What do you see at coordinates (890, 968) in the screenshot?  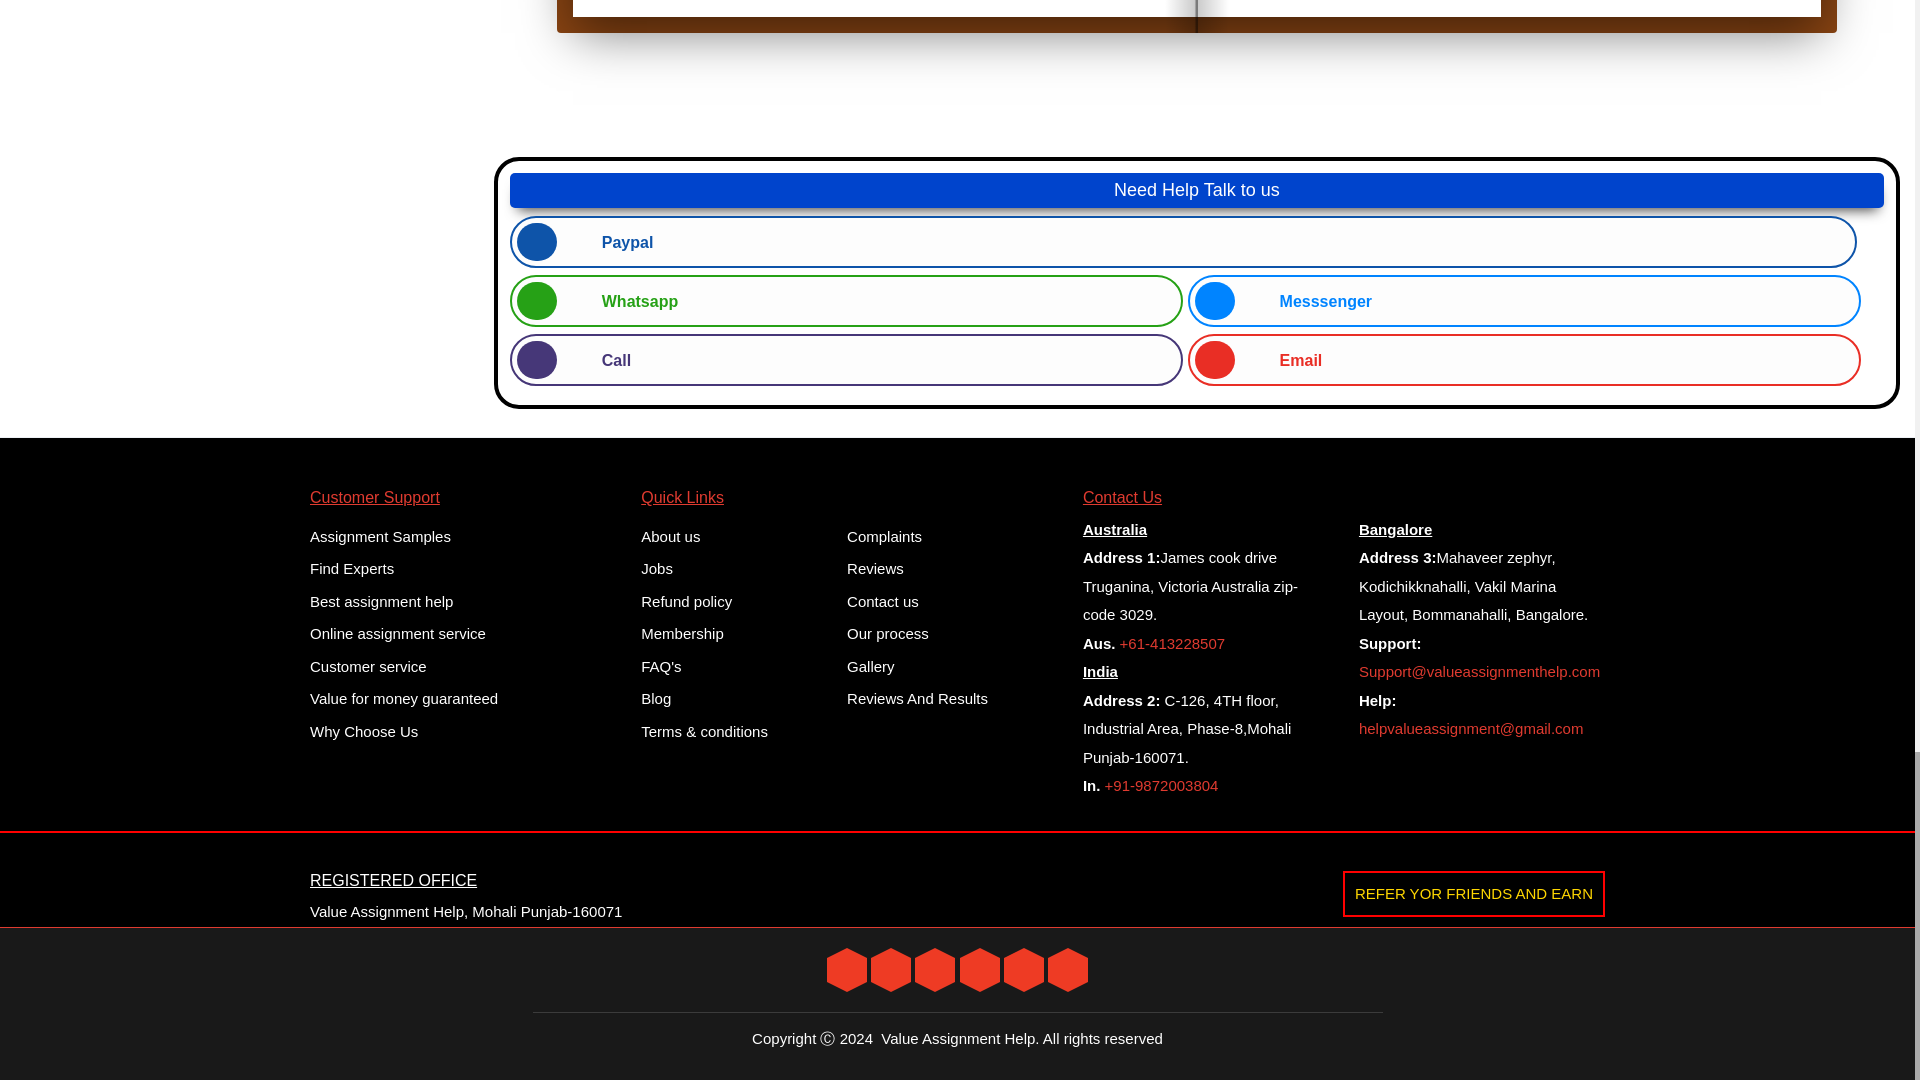 I see `Facebook` at bounding box center [890, 968].